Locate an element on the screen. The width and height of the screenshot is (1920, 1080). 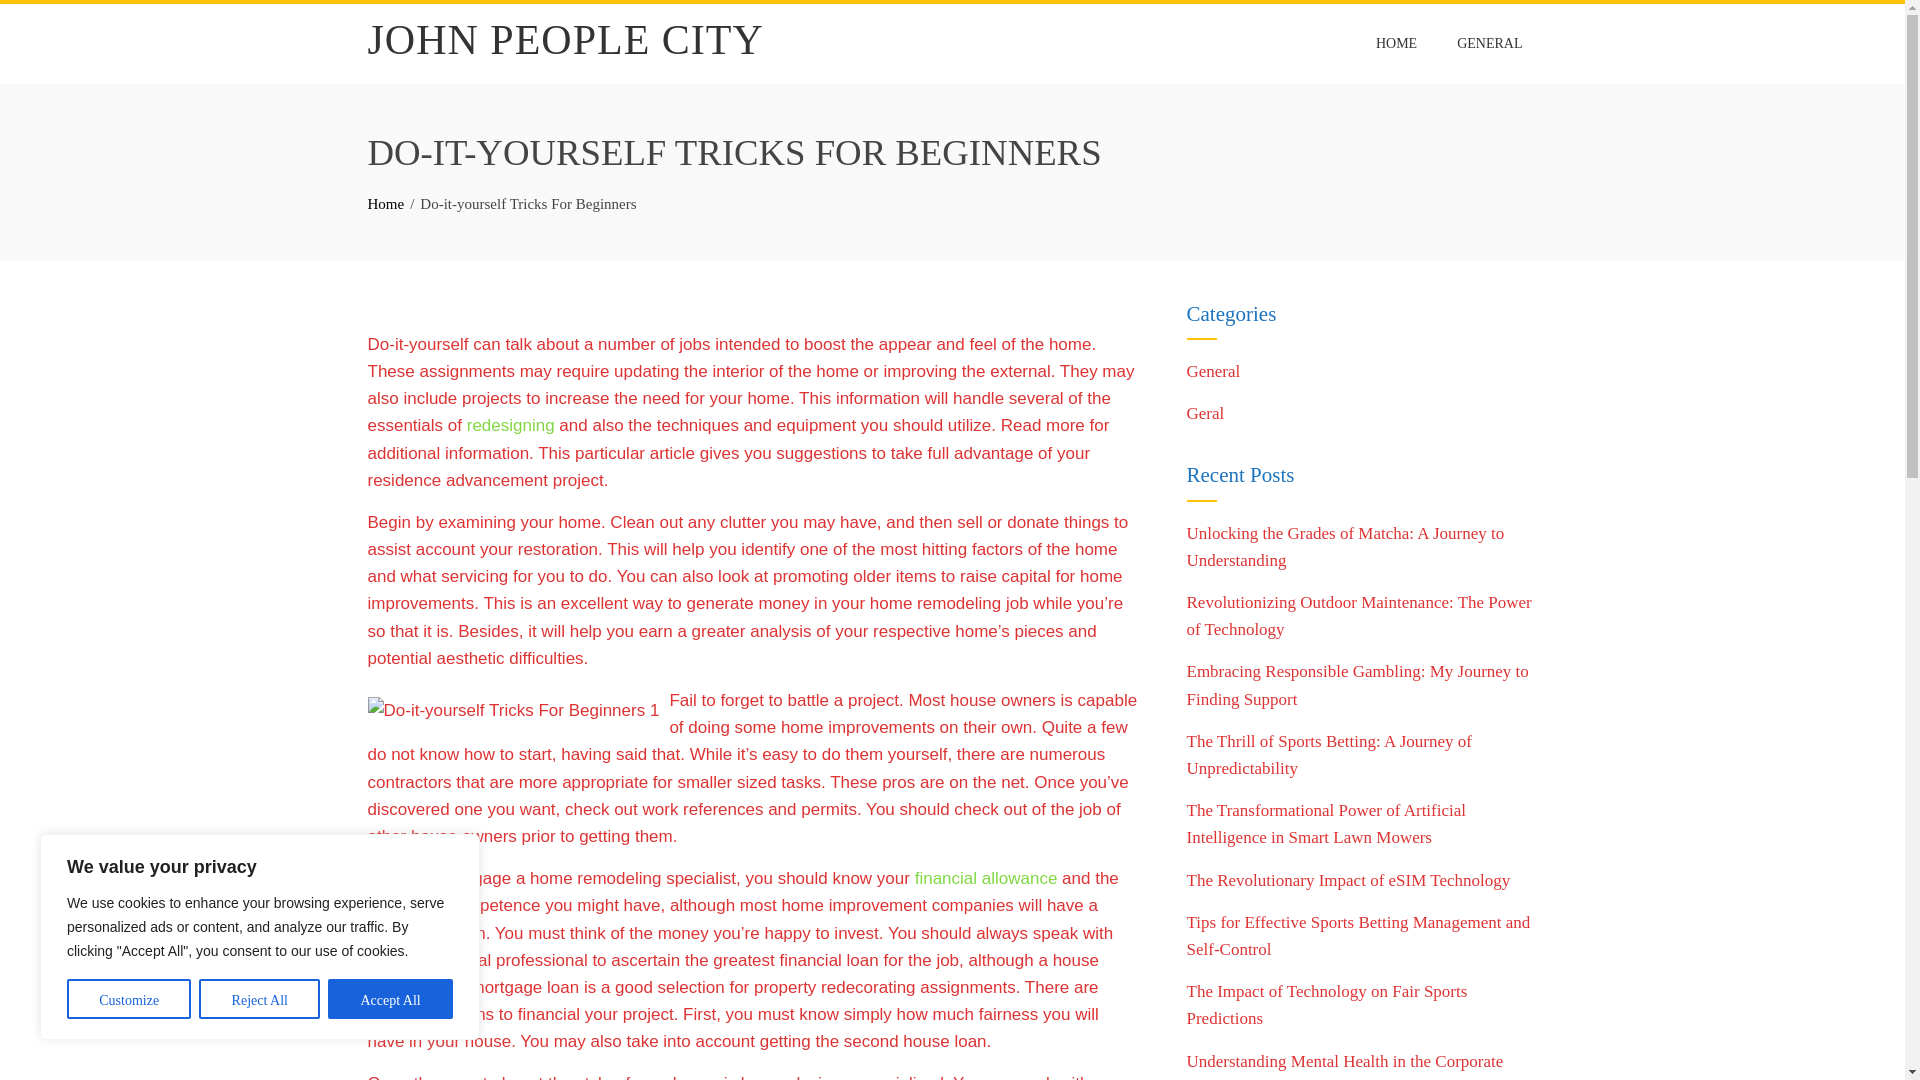
HOME is located at coordinates (1396, 43).